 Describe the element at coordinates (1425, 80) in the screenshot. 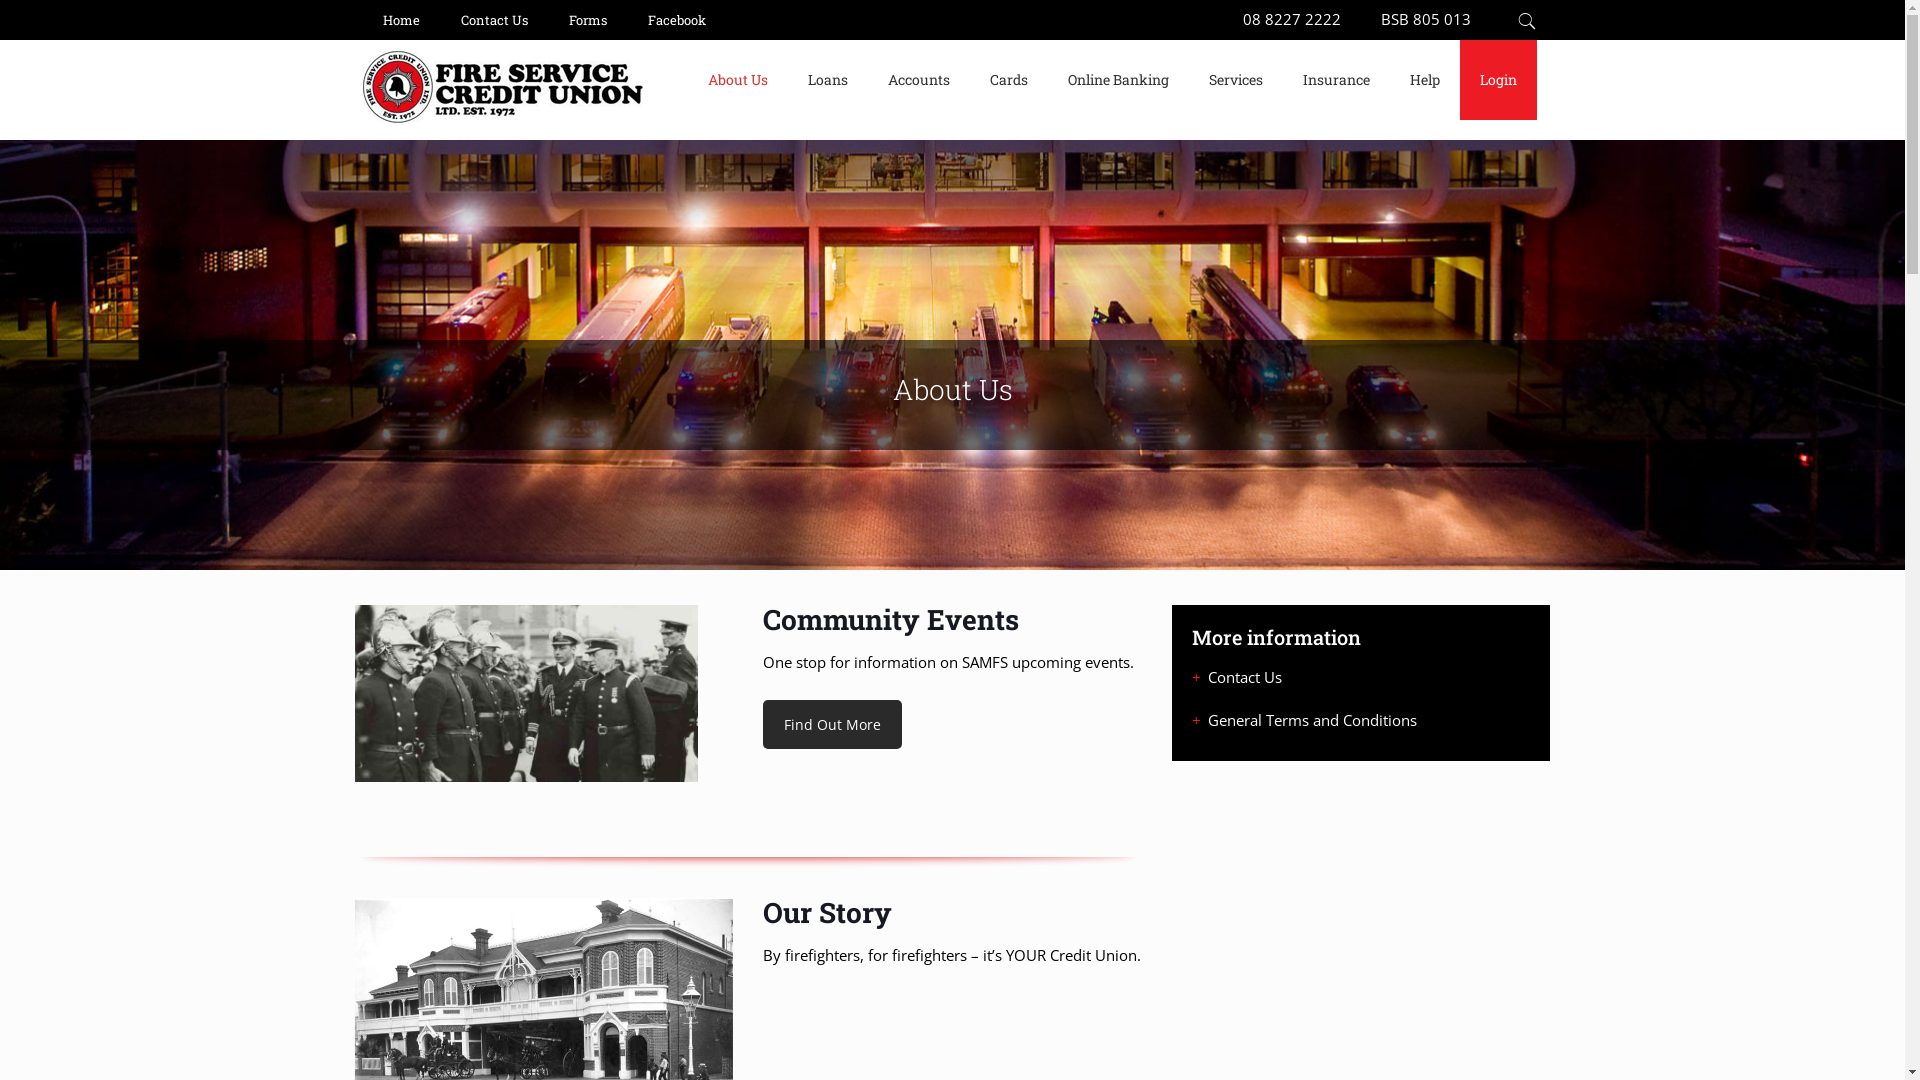

I see `Help` at that location.